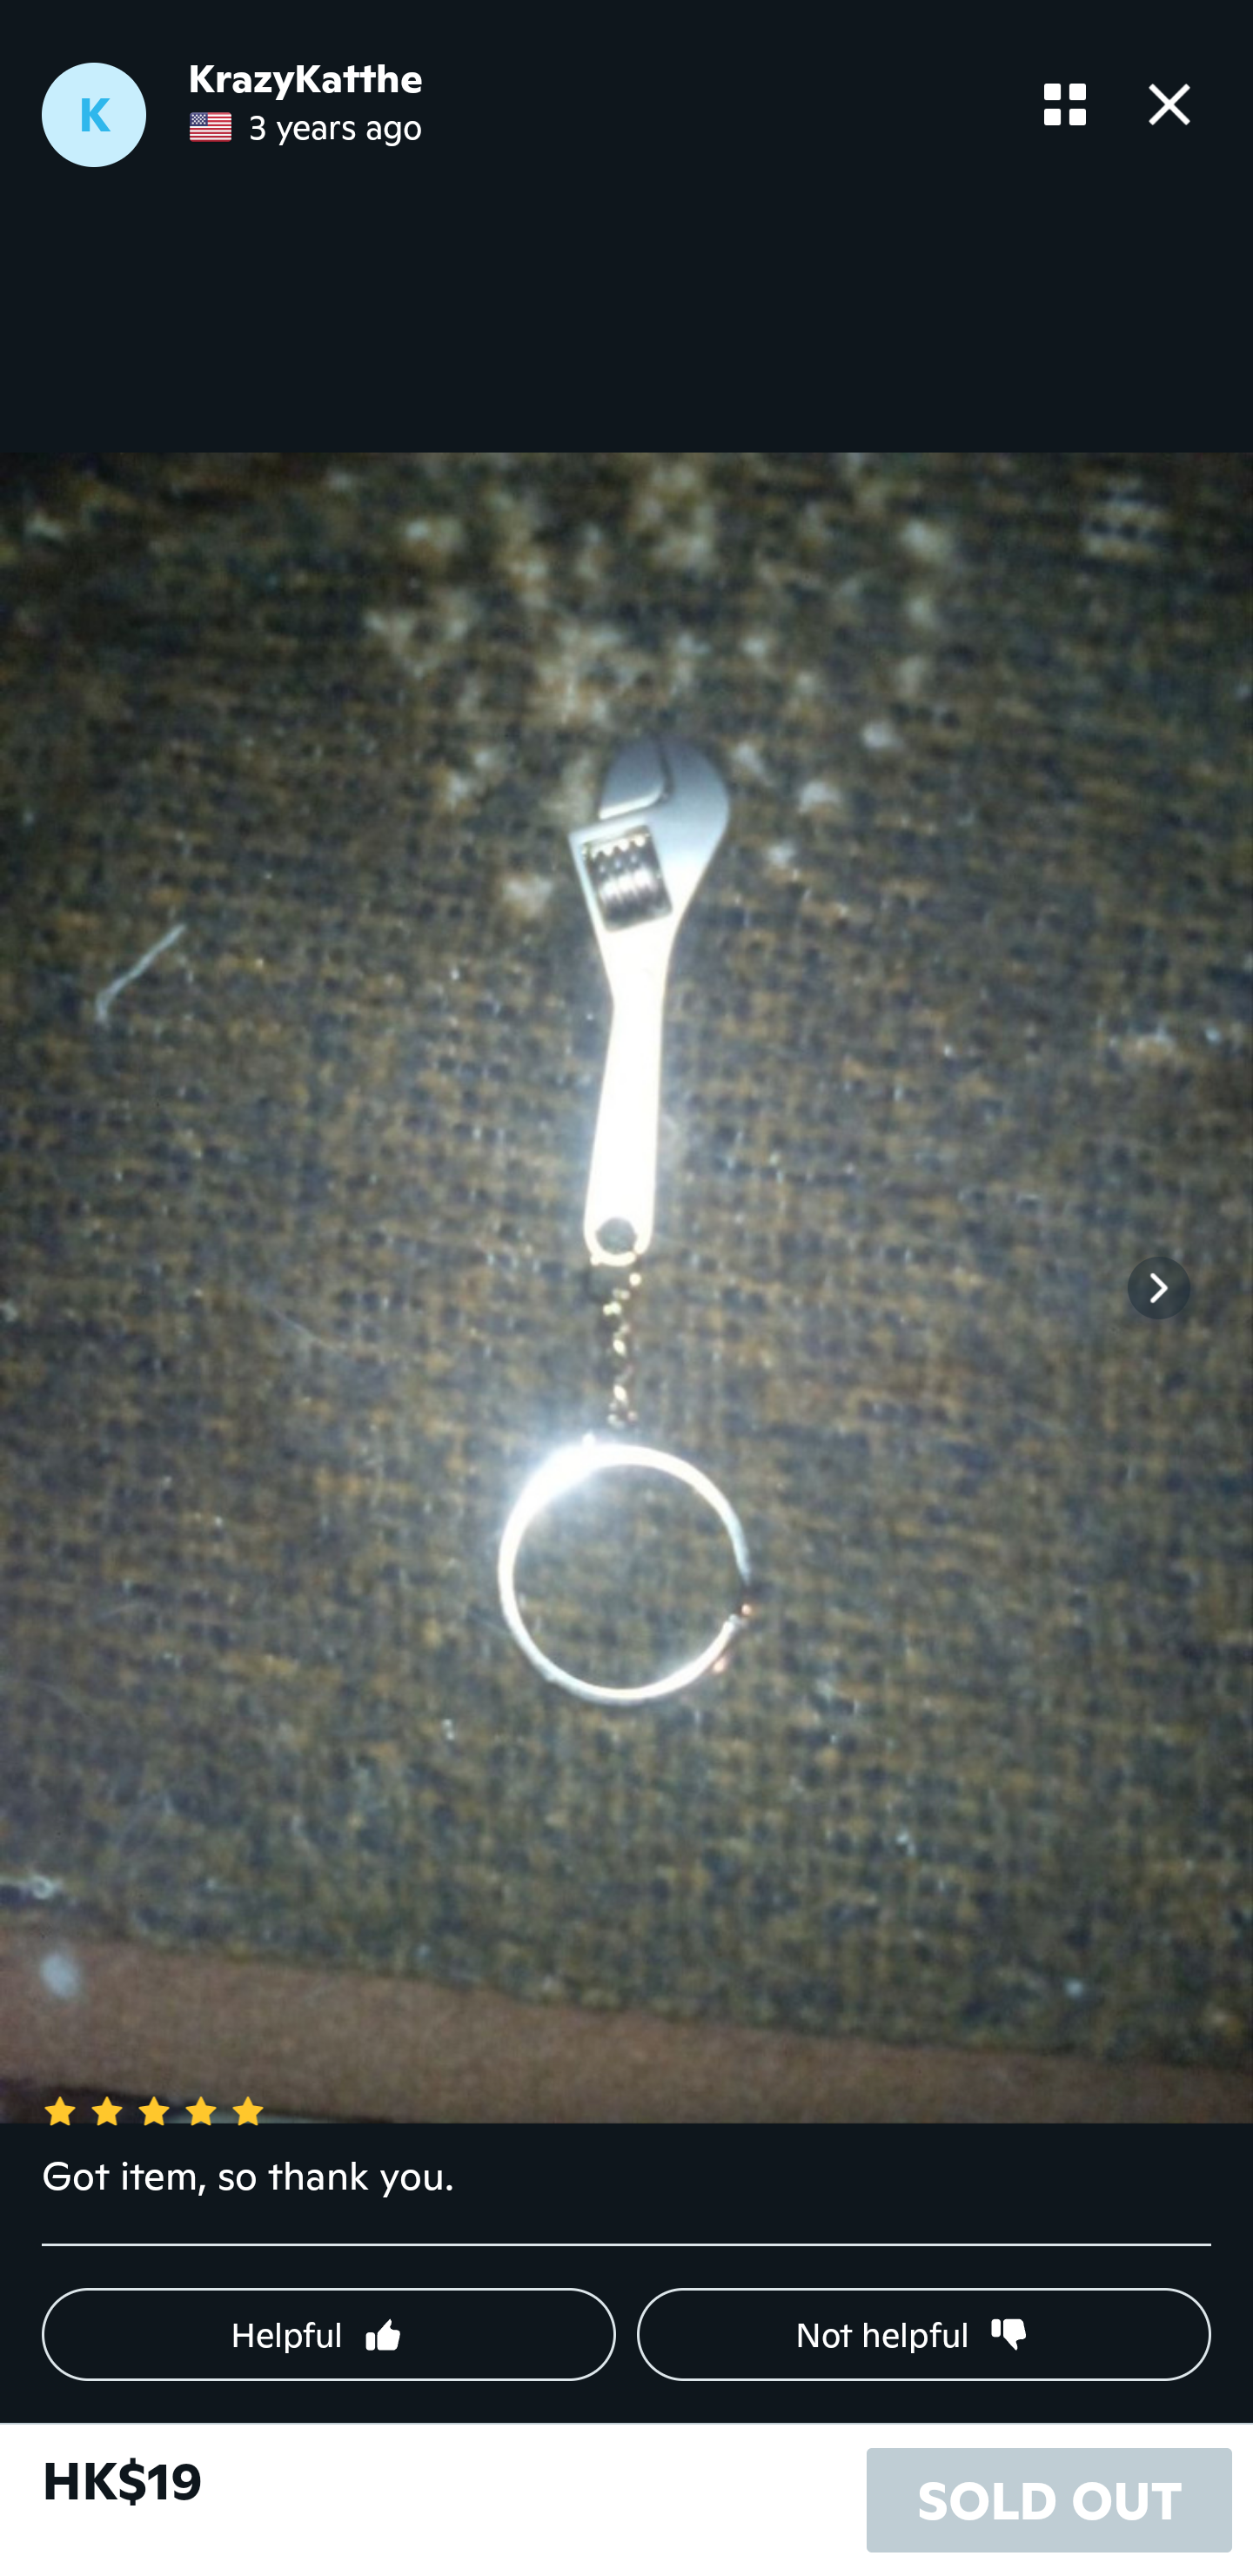 The image size is (1253, 2576). I want to click on KrazyKatthe, so click(305, 78).